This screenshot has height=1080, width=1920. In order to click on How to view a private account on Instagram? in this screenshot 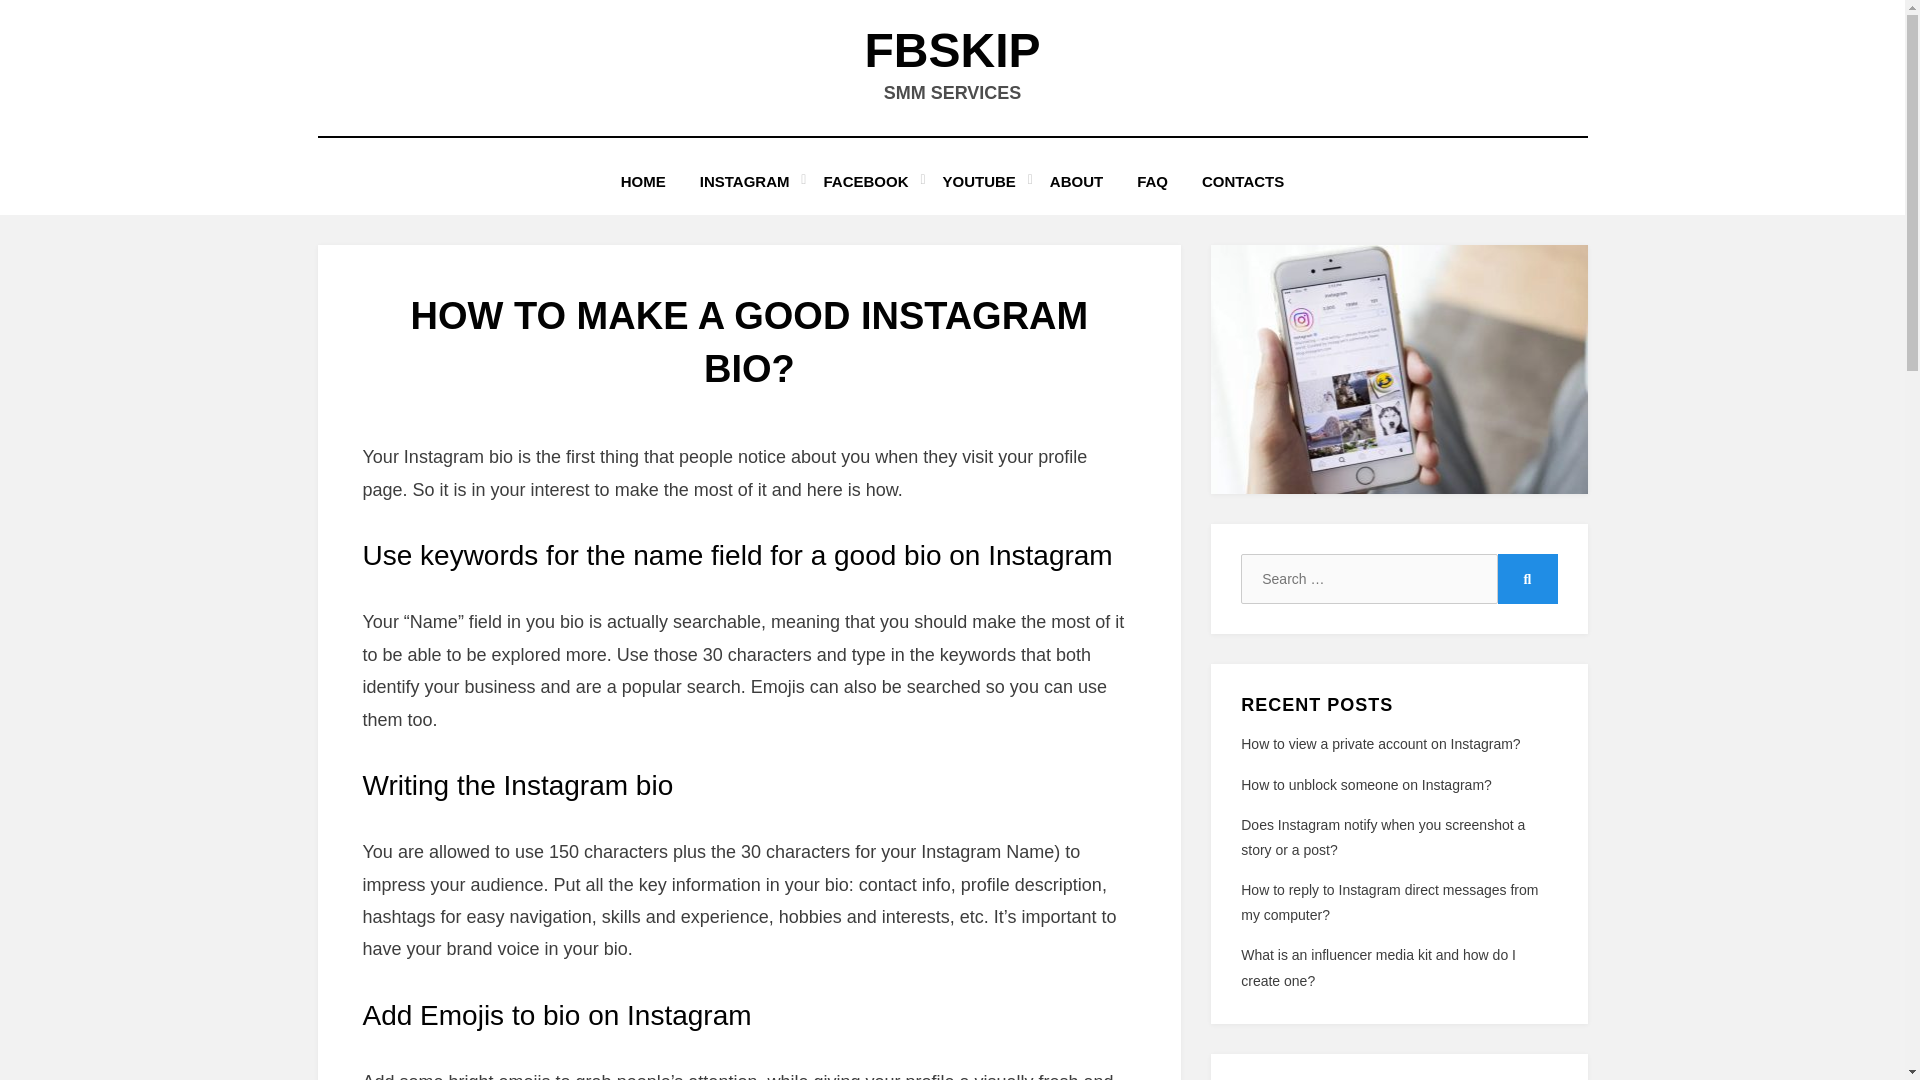, I will do `click(1380, 743)`.